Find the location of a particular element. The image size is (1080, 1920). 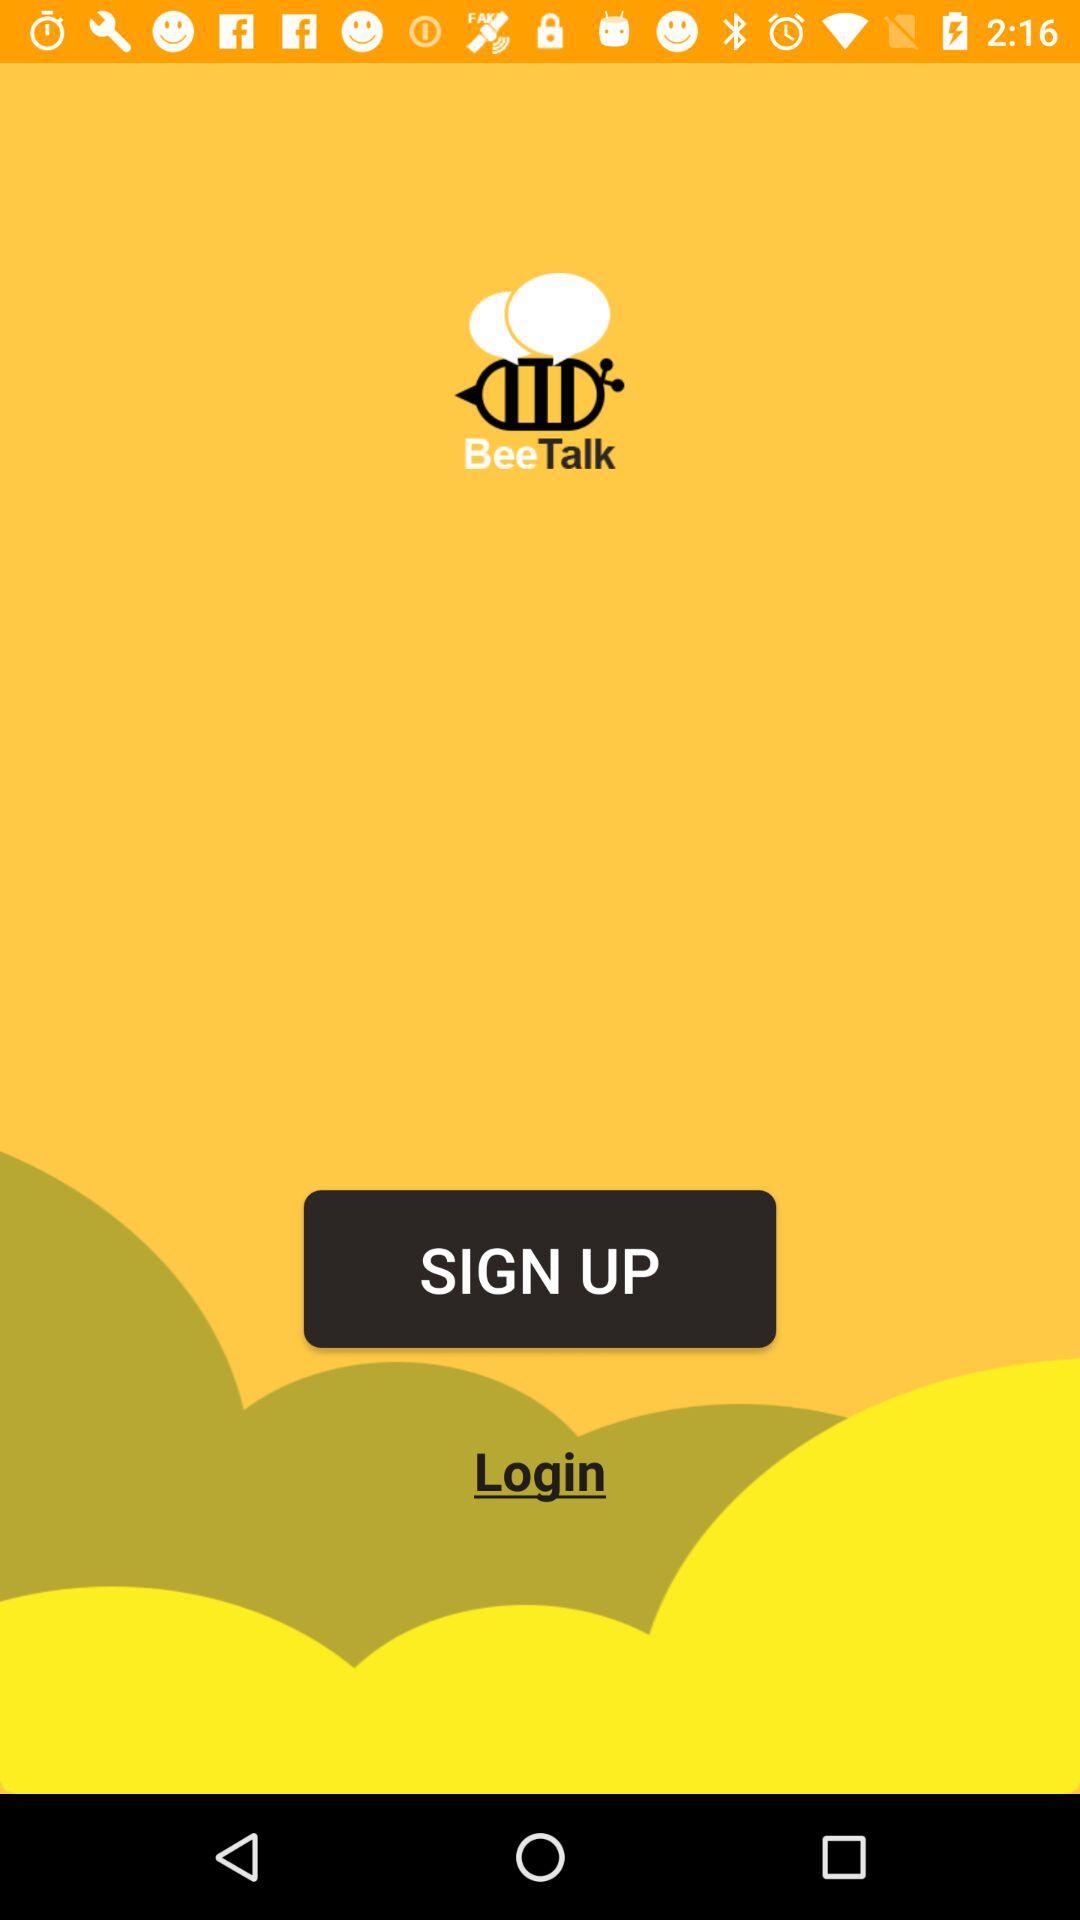

select item at the center is located at coordinates (540, 1268).